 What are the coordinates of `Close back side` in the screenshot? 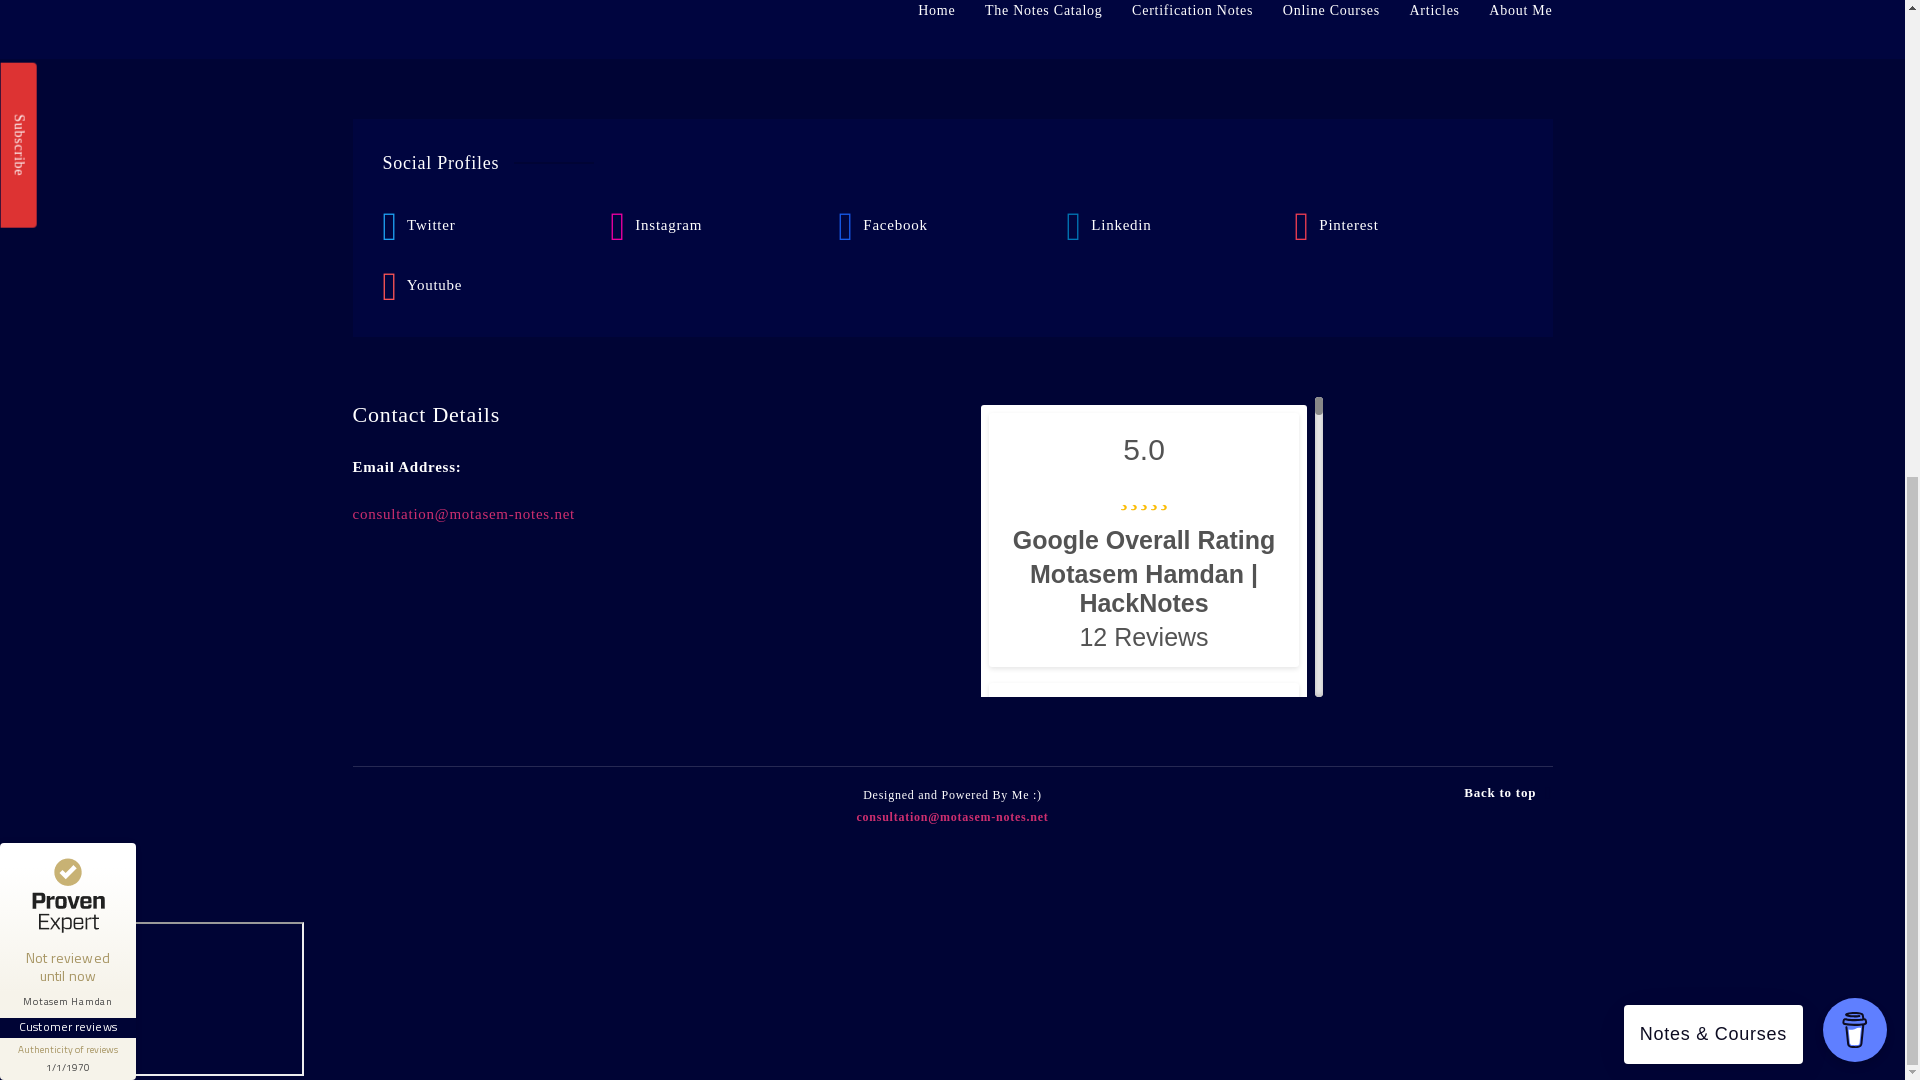 It's located at (18, 5).